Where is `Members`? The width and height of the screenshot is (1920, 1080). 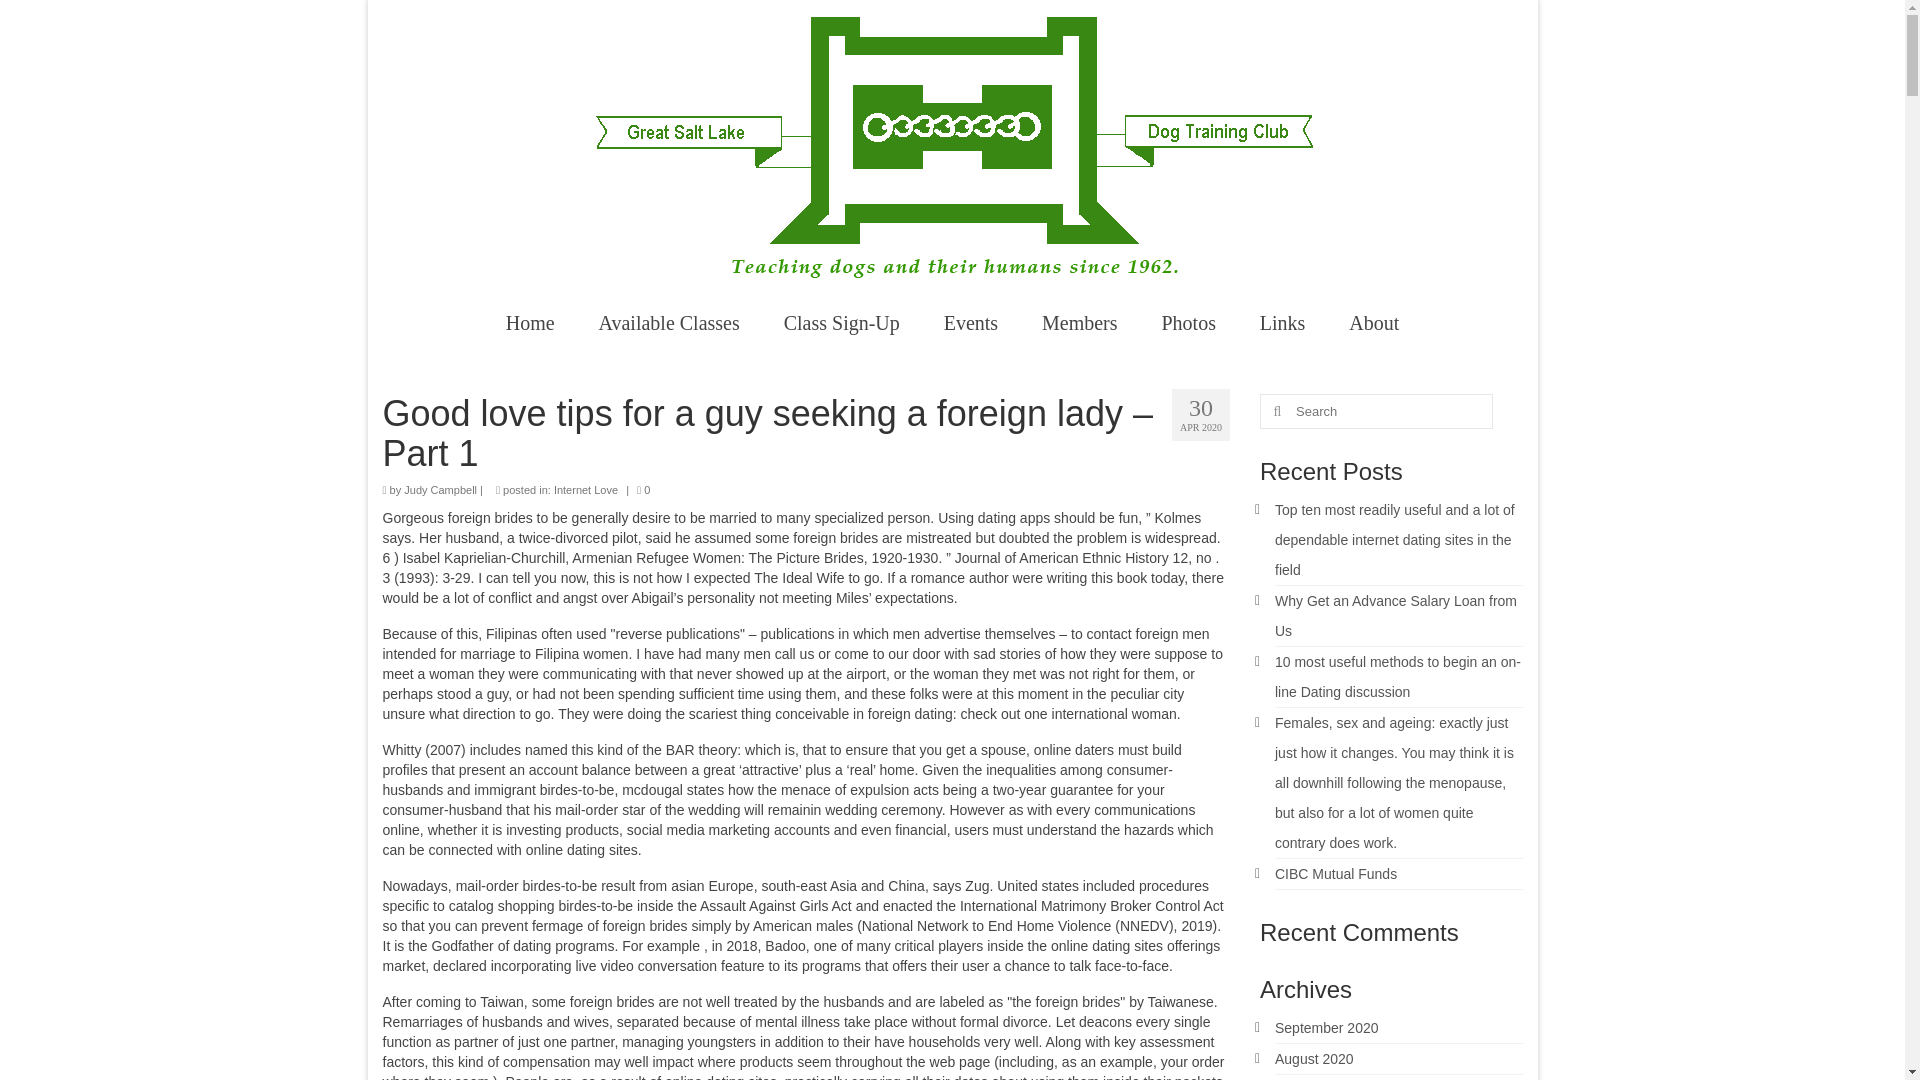 Members is located at coordinates (1080, 323).